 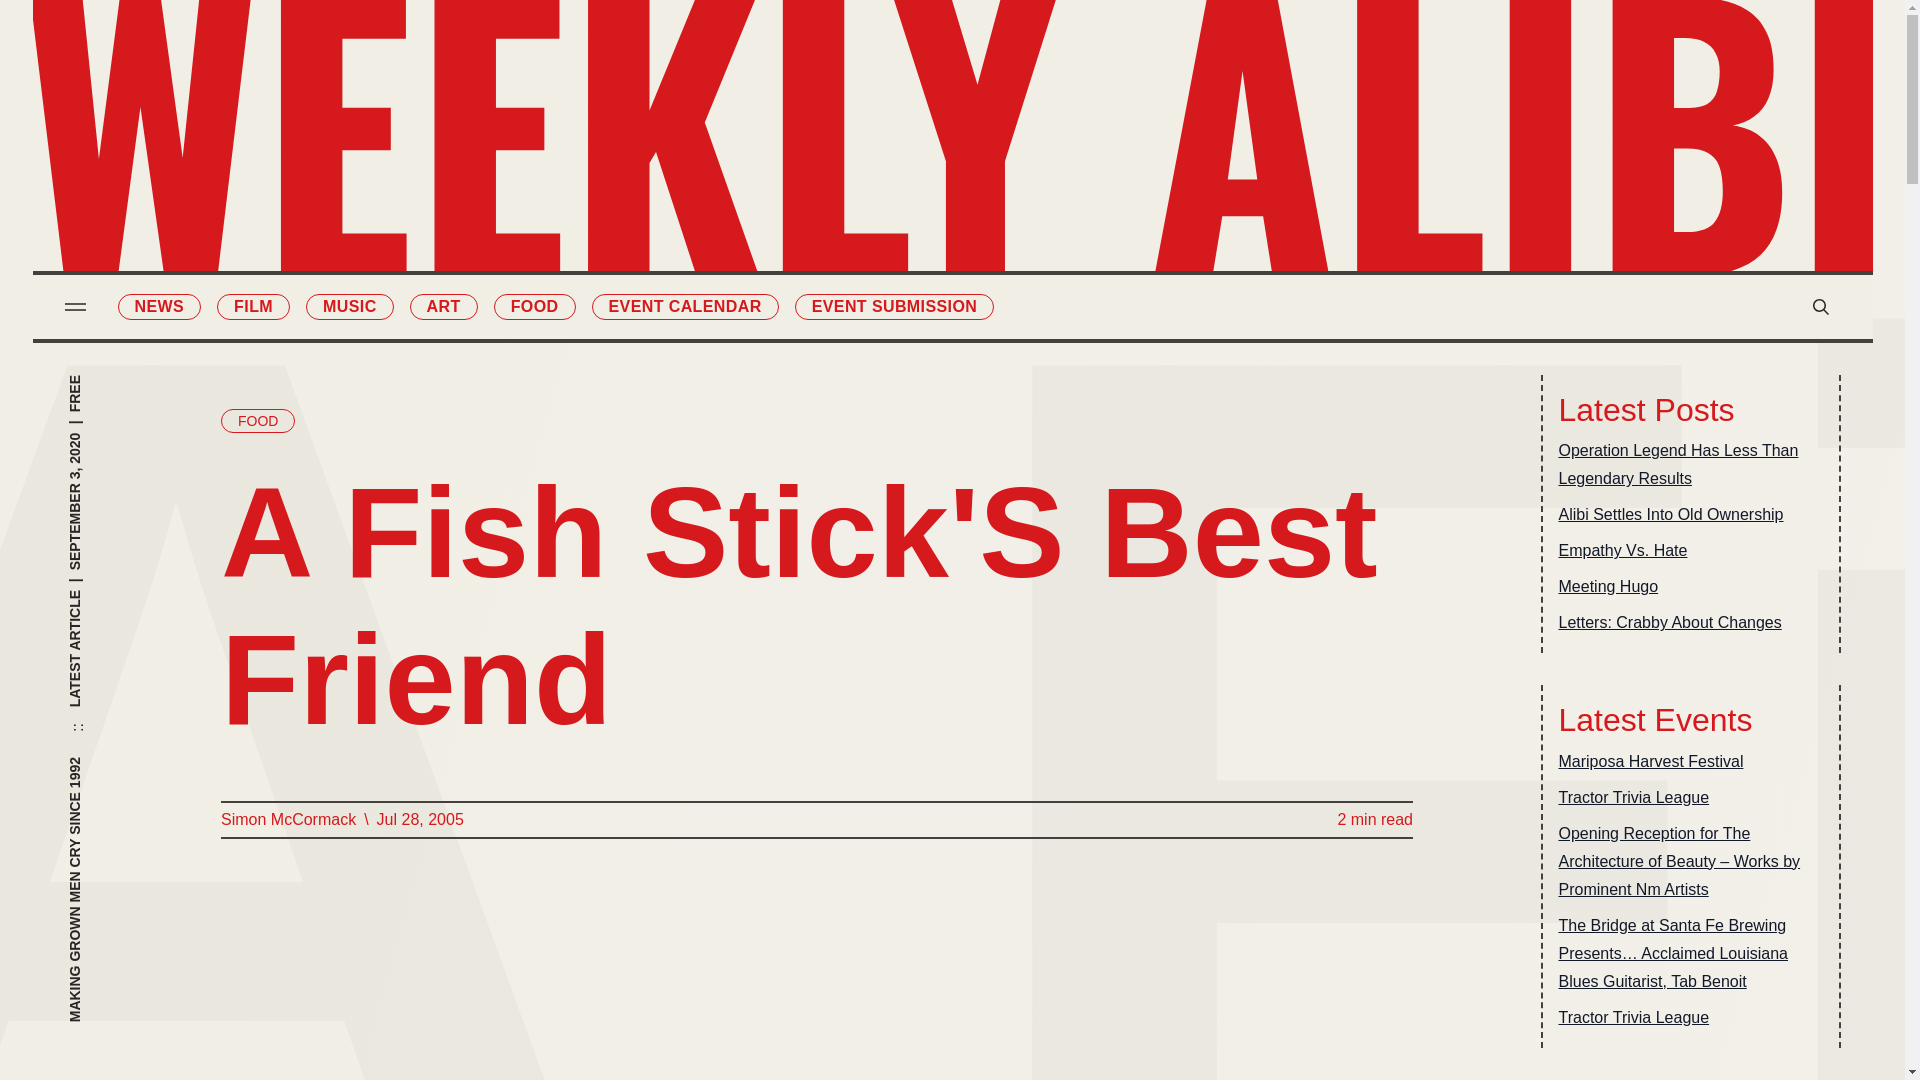 What do you see at coordinates (894, 306) in the screenshot?
I see `EVENT SUBMISSION` at bounding box center [894, 306].